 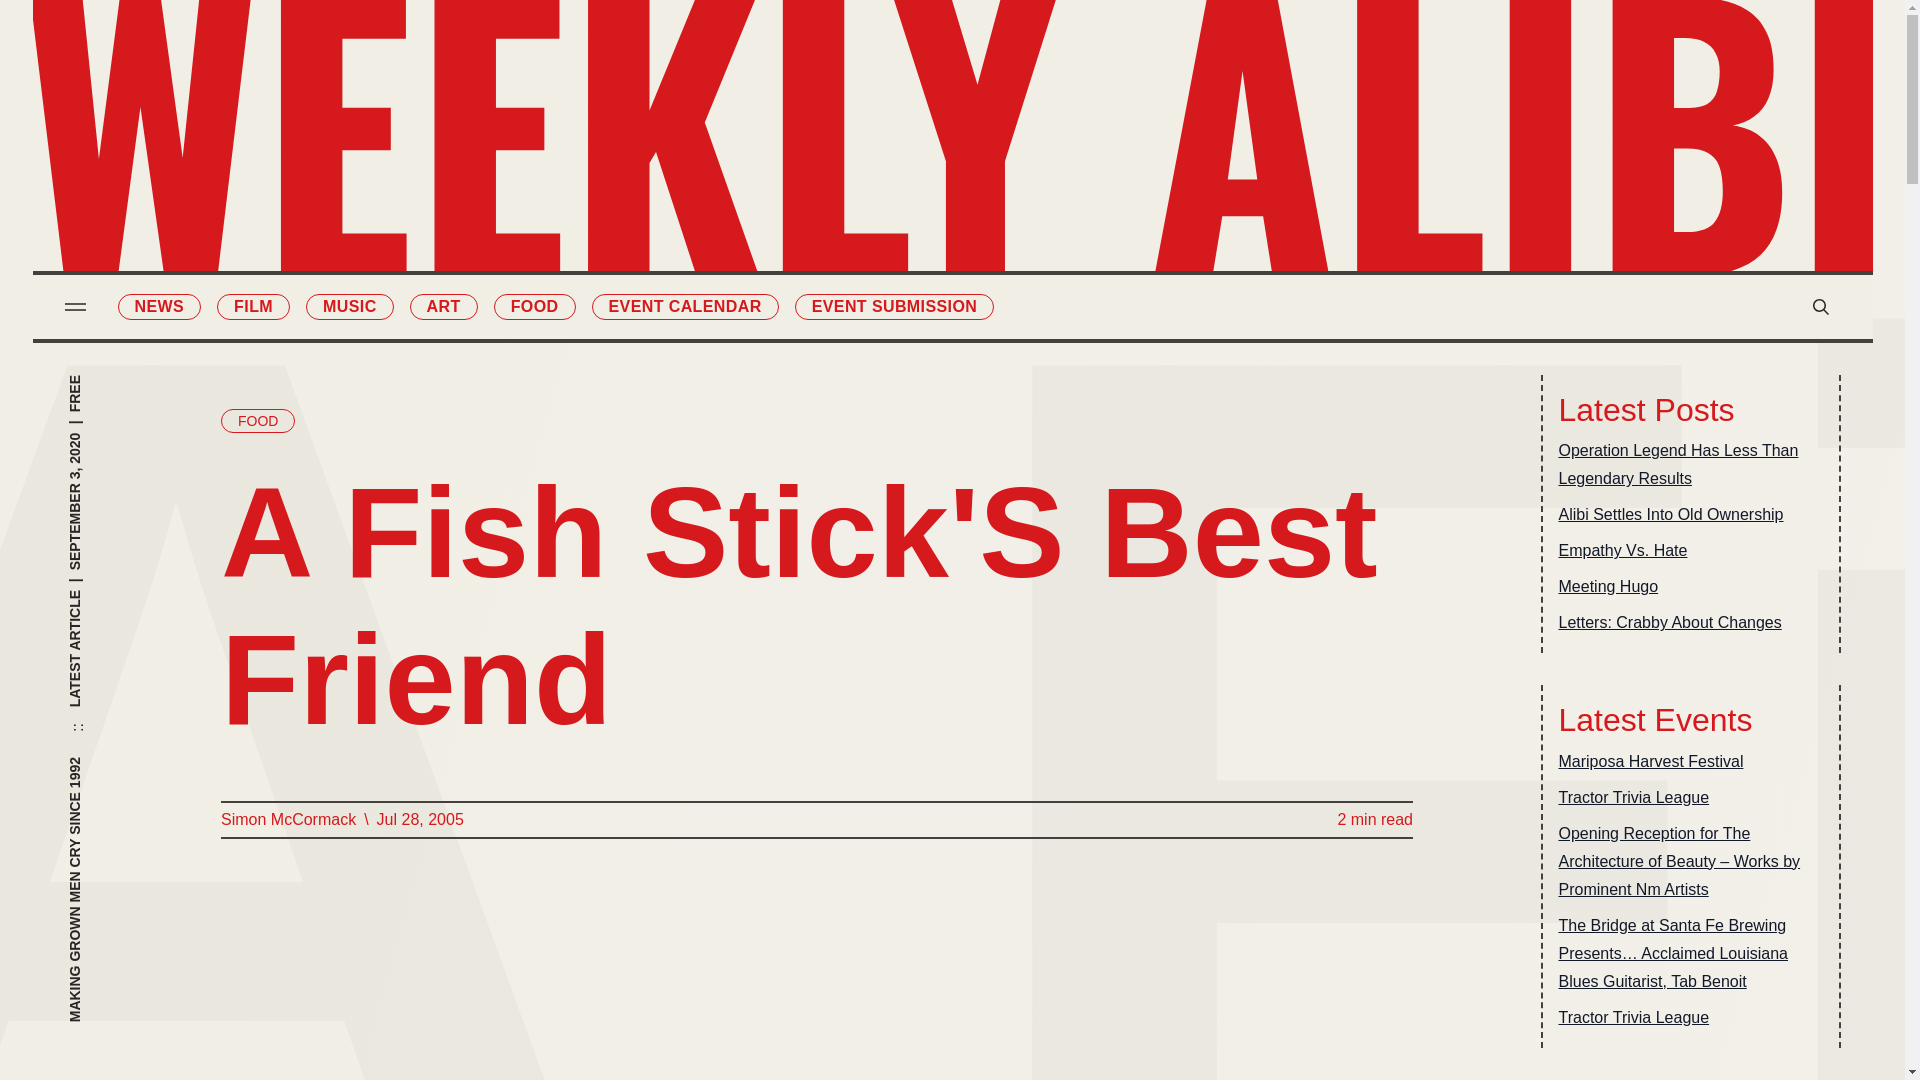 What do you see at coordinates (894, 306) in the screenshot?
I see `EVENT SUBMISSION` at bounding box center [894, 306].